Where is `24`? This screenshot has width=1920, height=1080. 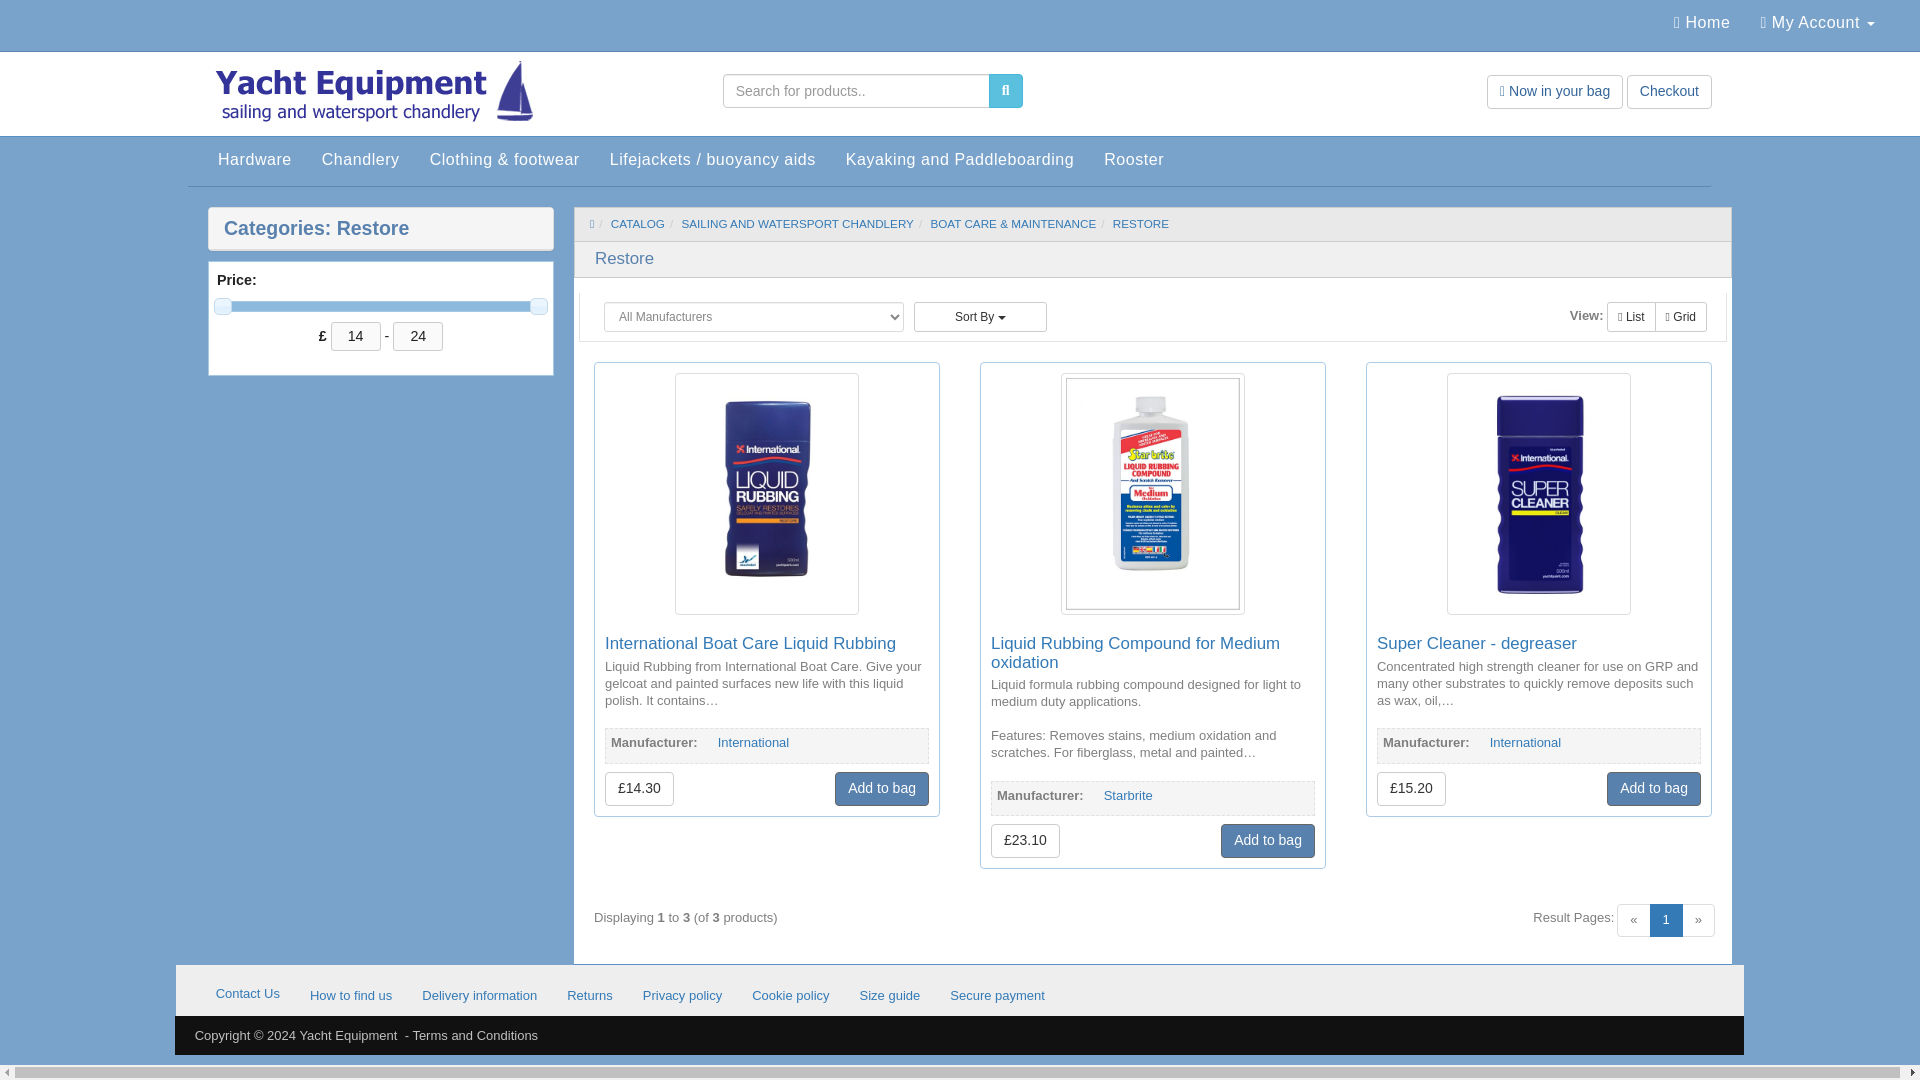
24 is located at coordinates (418, 335).